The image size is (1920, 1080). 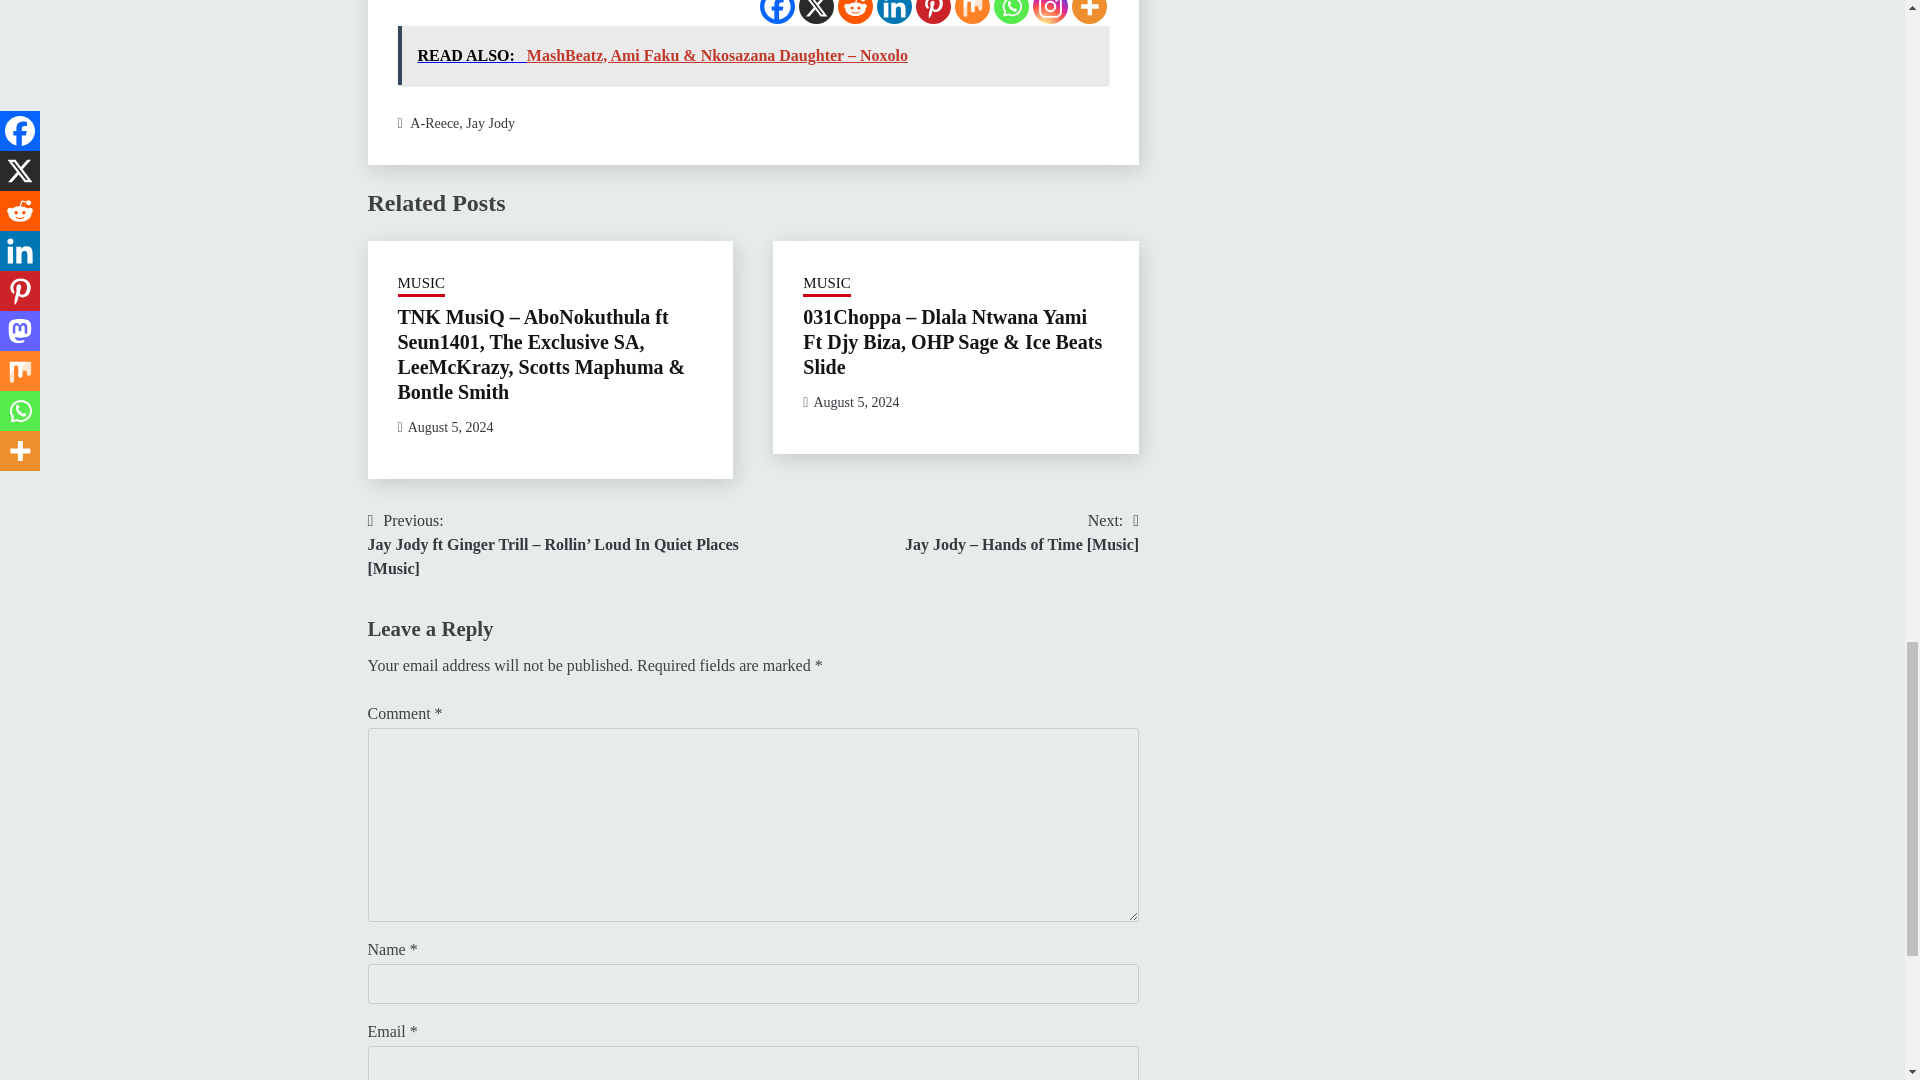 What do you see at coordinates (855, 12) in the screenshot?
I see `Reddit` at bounding box center [855, 12].